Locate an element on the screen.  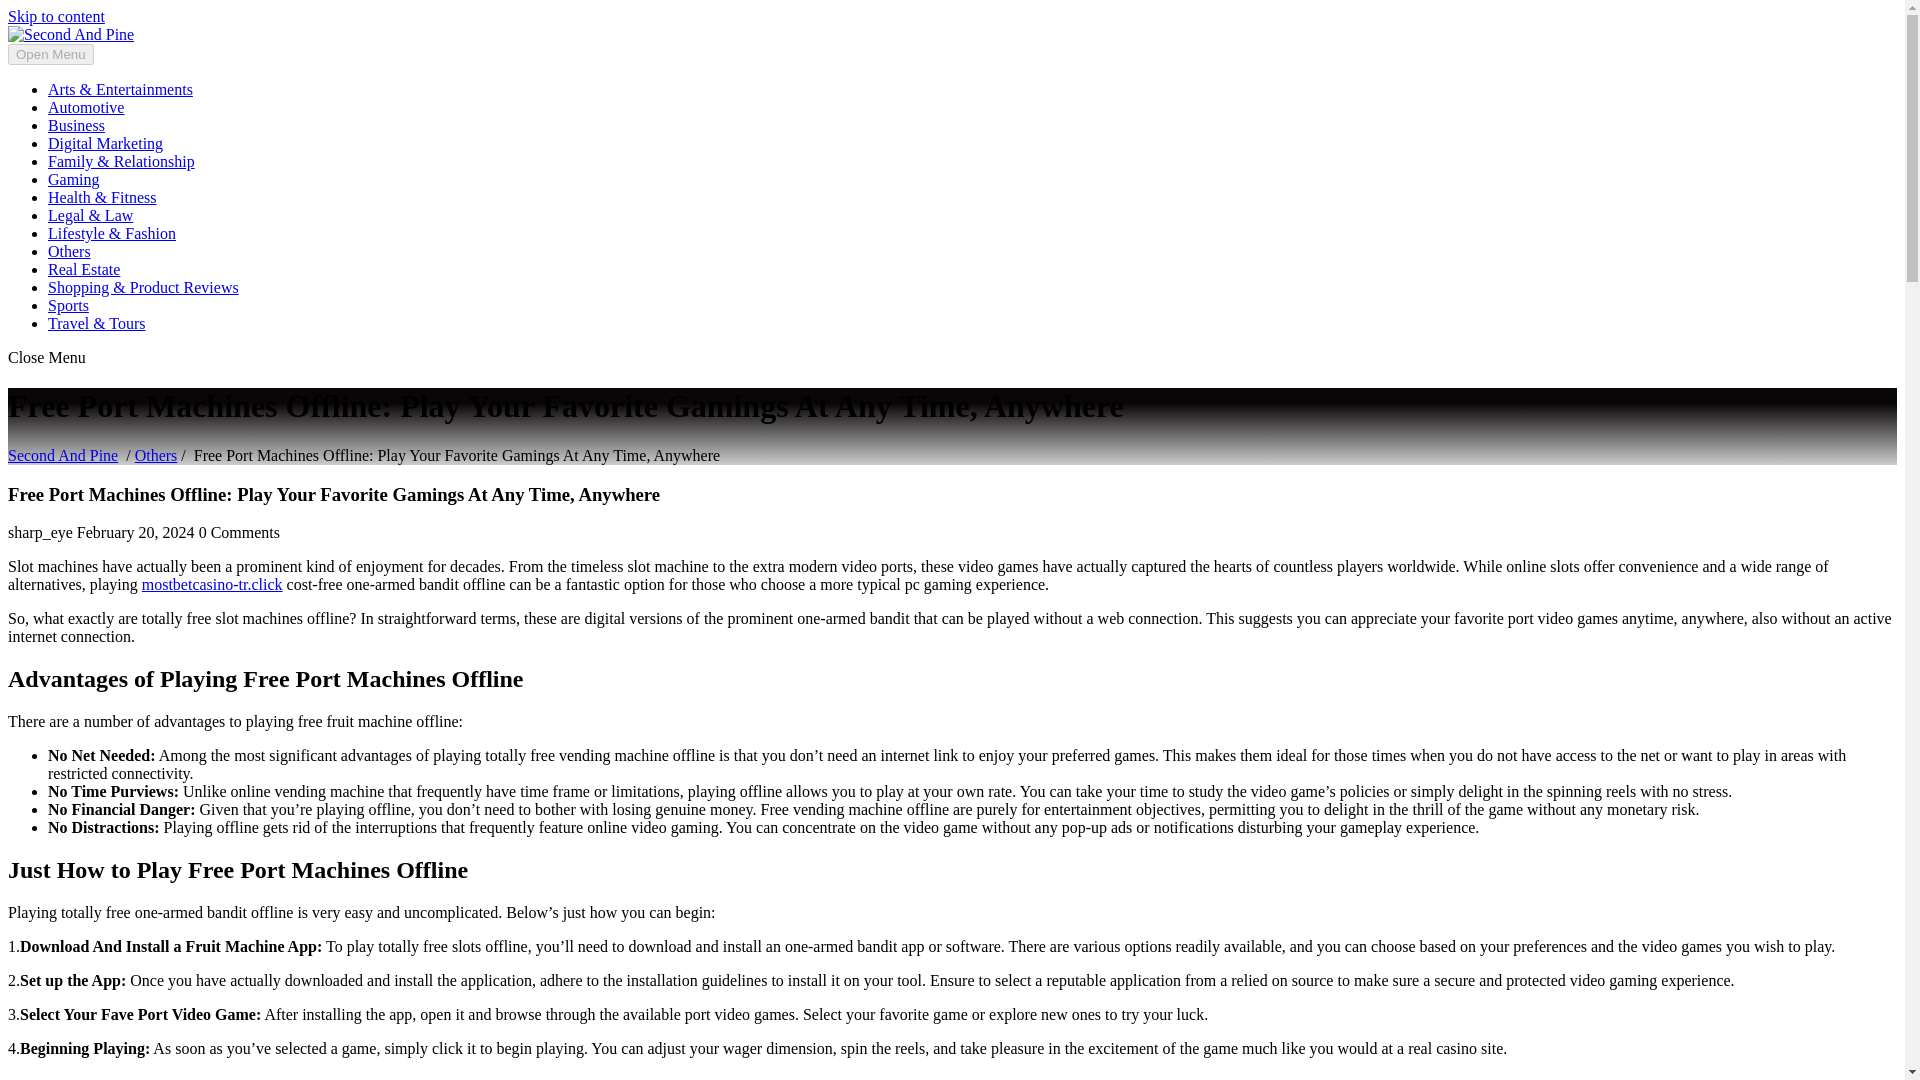
Real Estate is located at coordinates (84, 269).